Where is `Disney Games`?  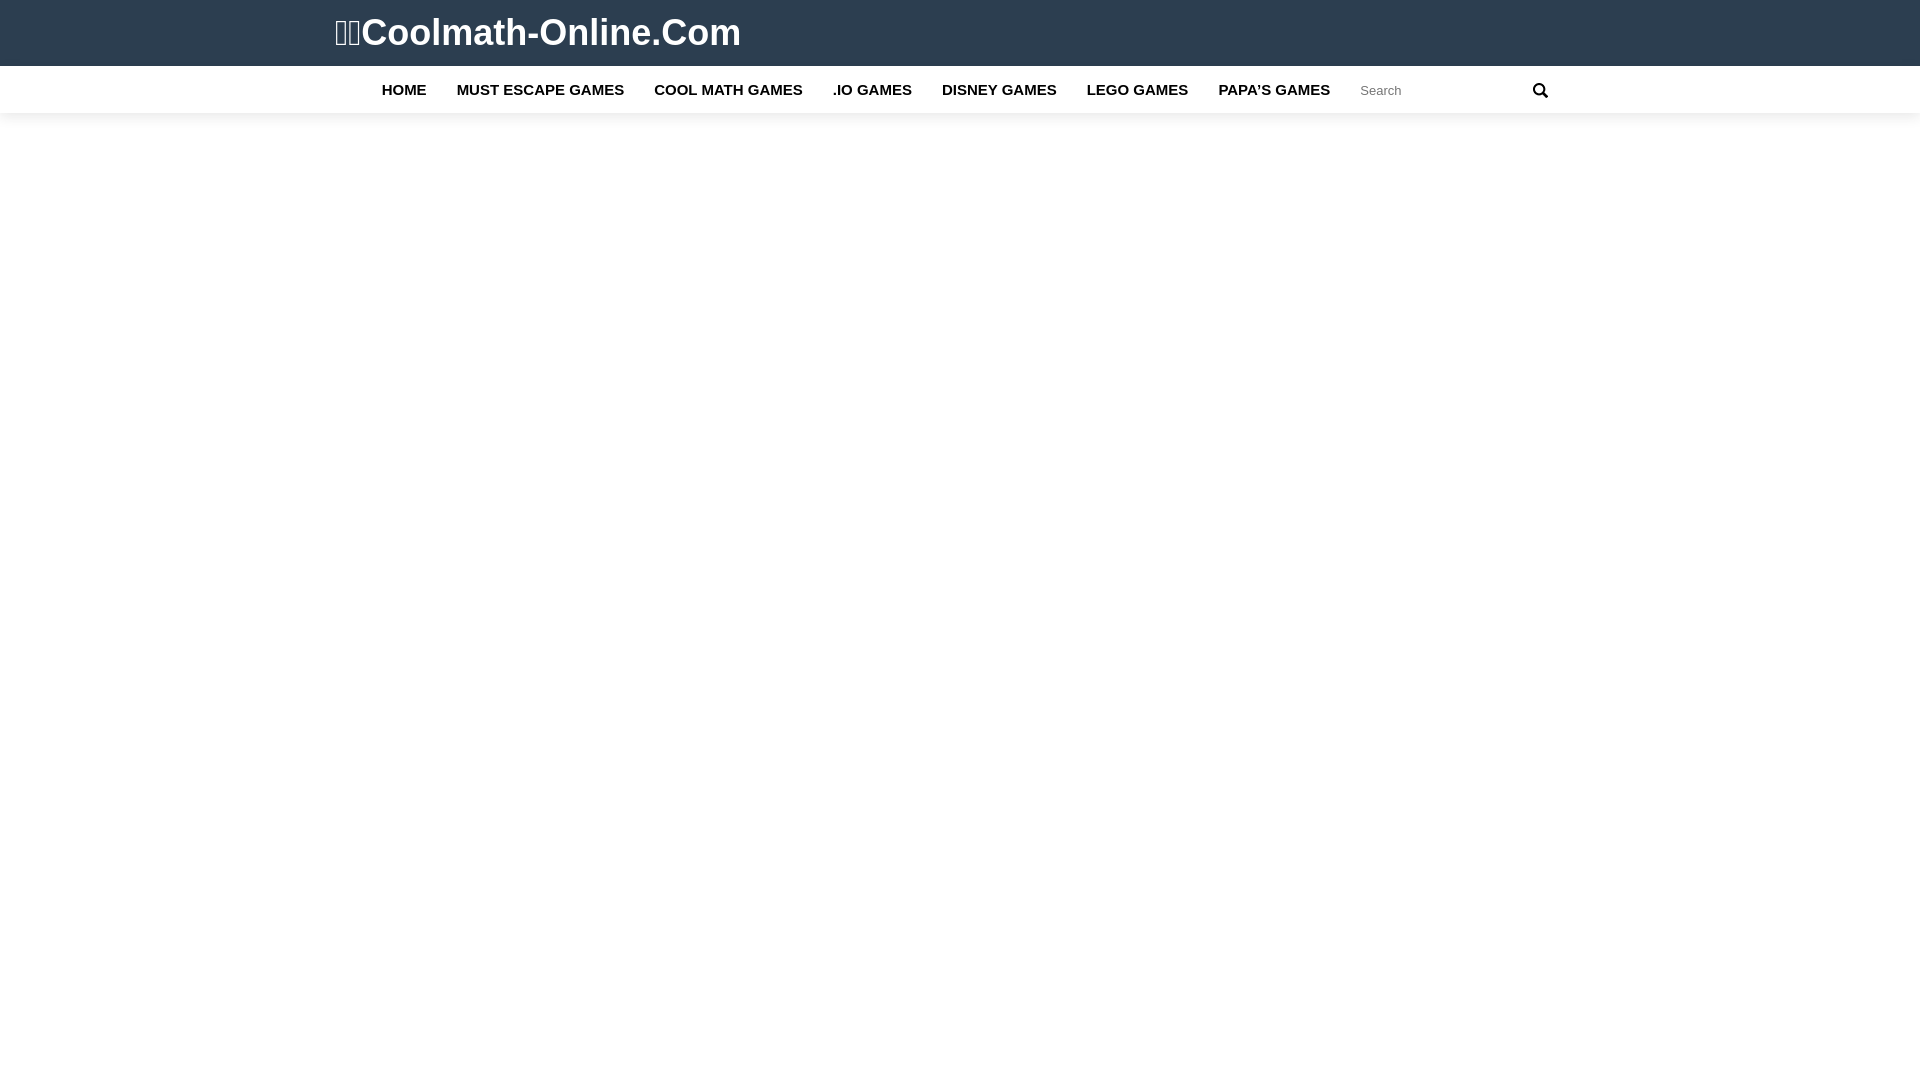 Disney Games is located at coordinates (999, 90).